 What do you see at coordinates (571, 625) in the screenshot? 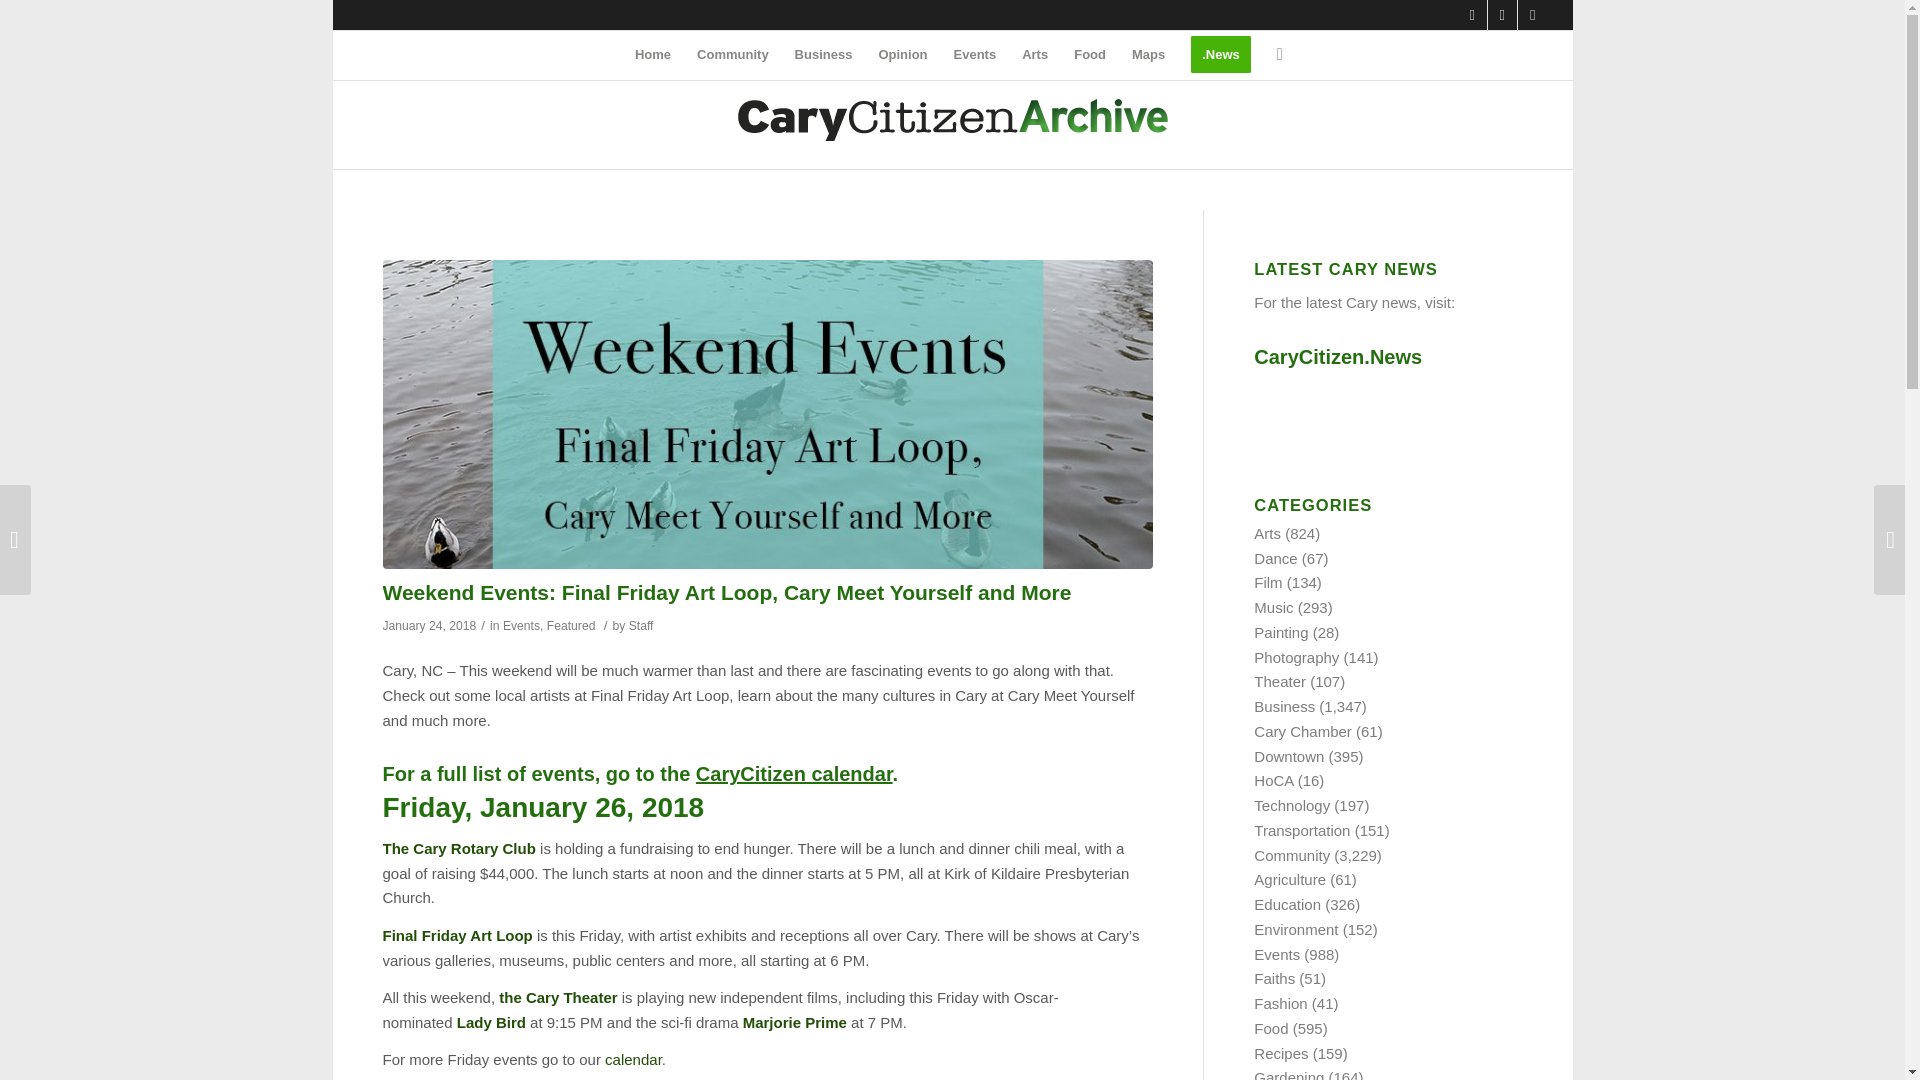
I see `Featured` at bounding box center [571, 625].